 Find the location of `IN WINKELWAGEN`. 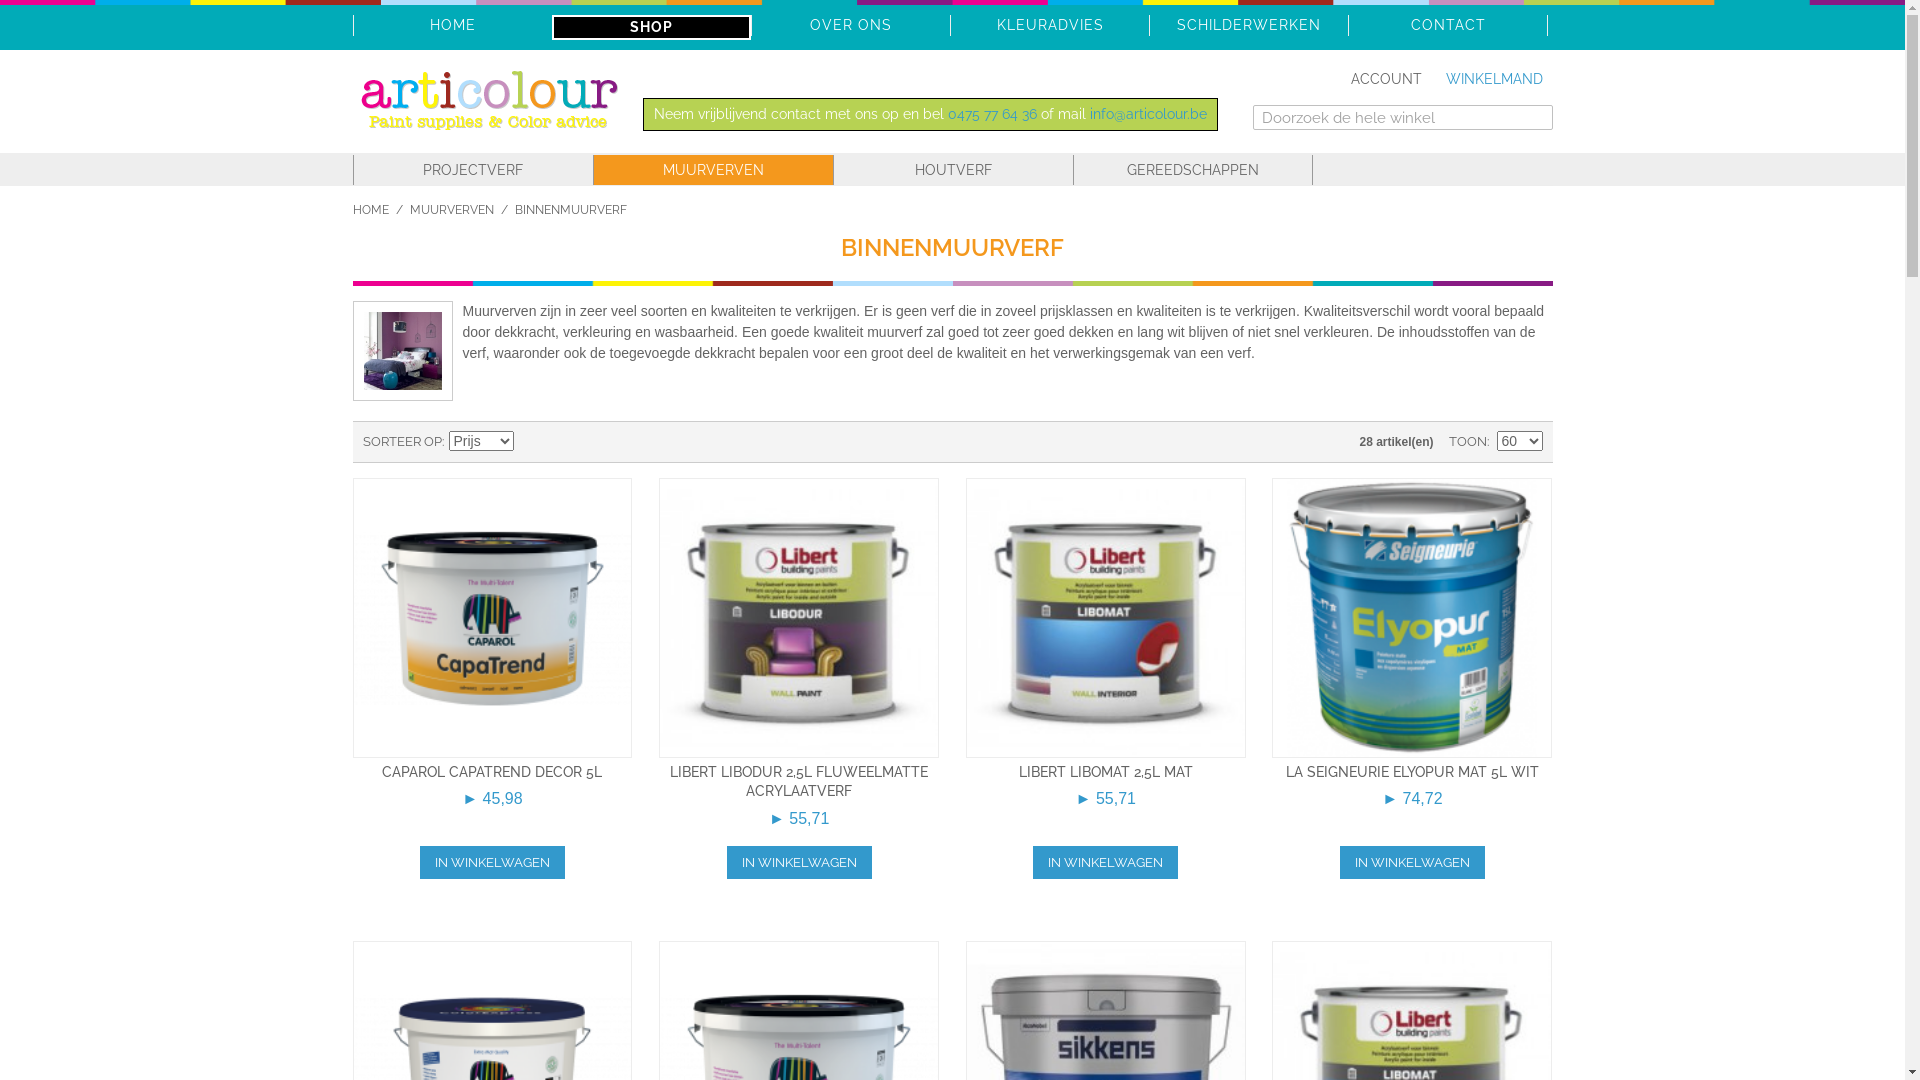

IN WINKELWAGEN is located at coordinates (1106, 862).